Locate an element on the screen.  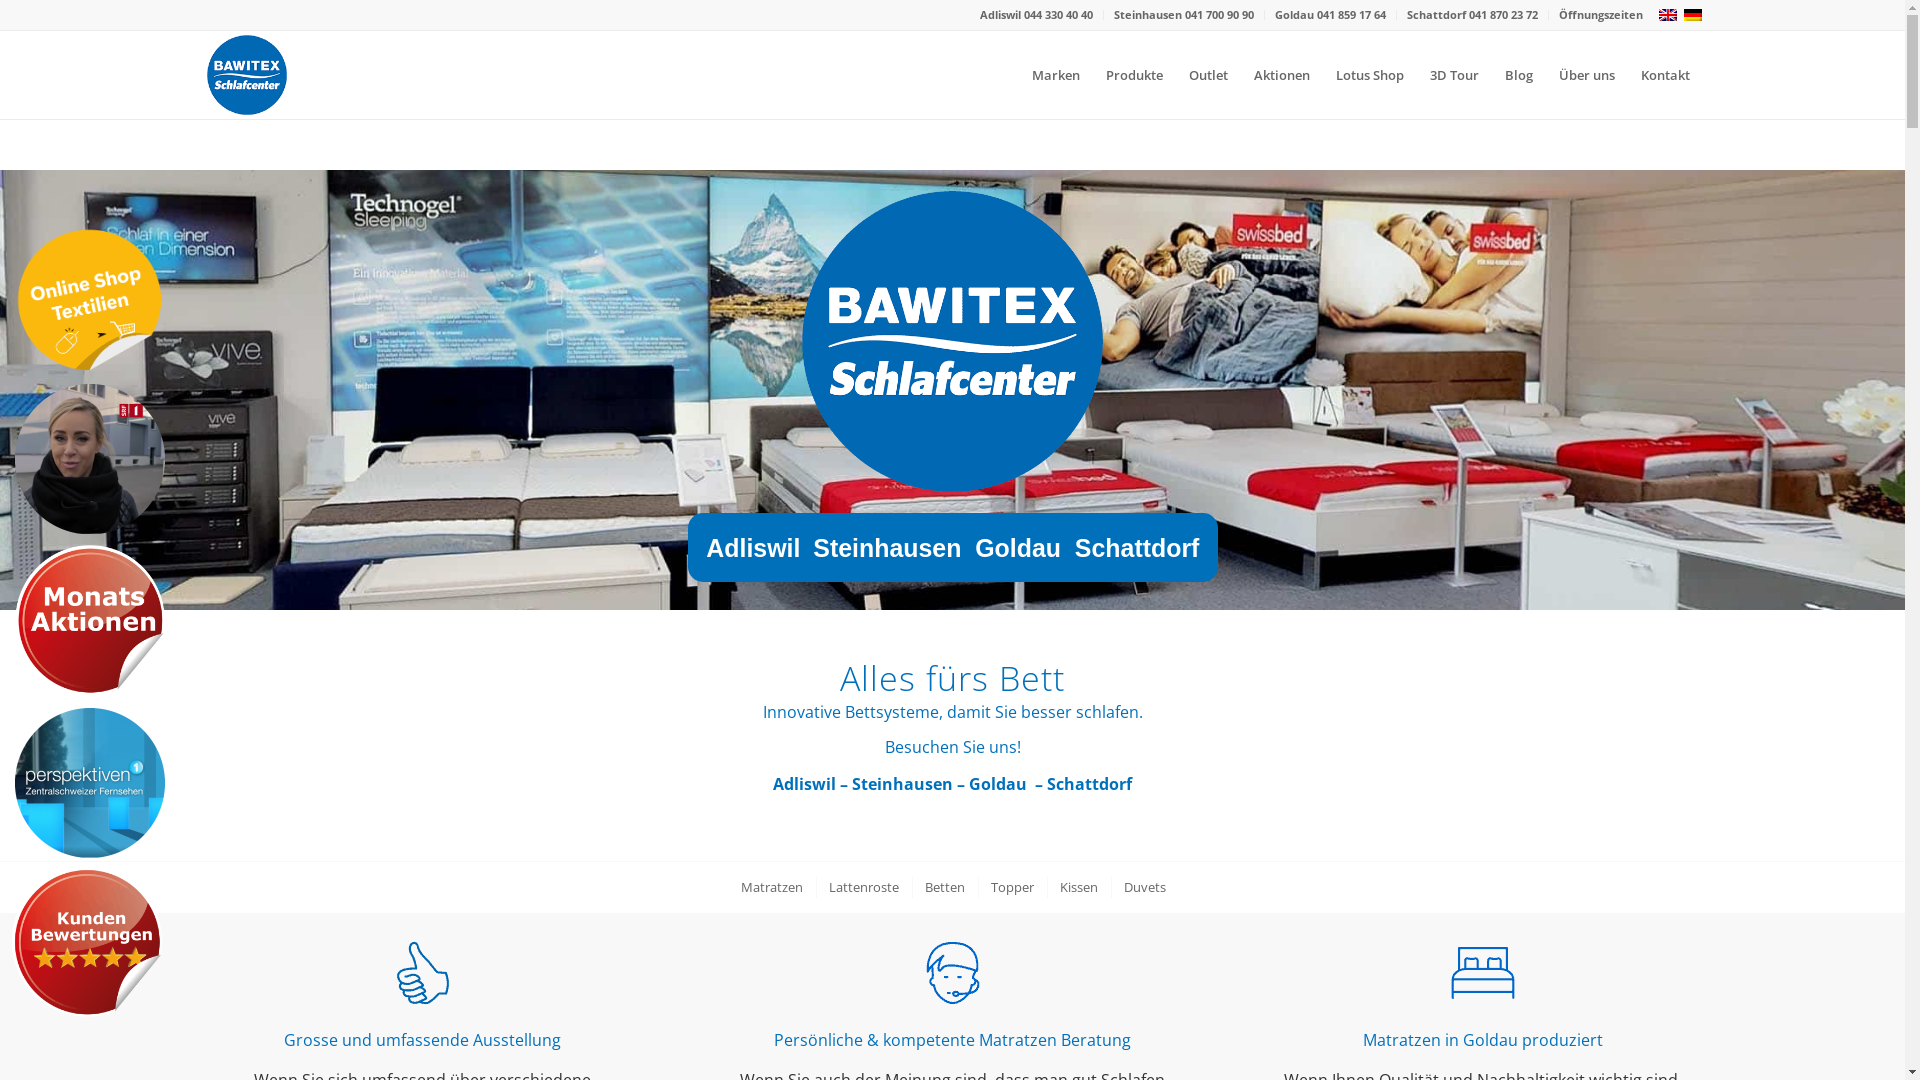
044 330 40 40 is located at coordinates (1058, 14).